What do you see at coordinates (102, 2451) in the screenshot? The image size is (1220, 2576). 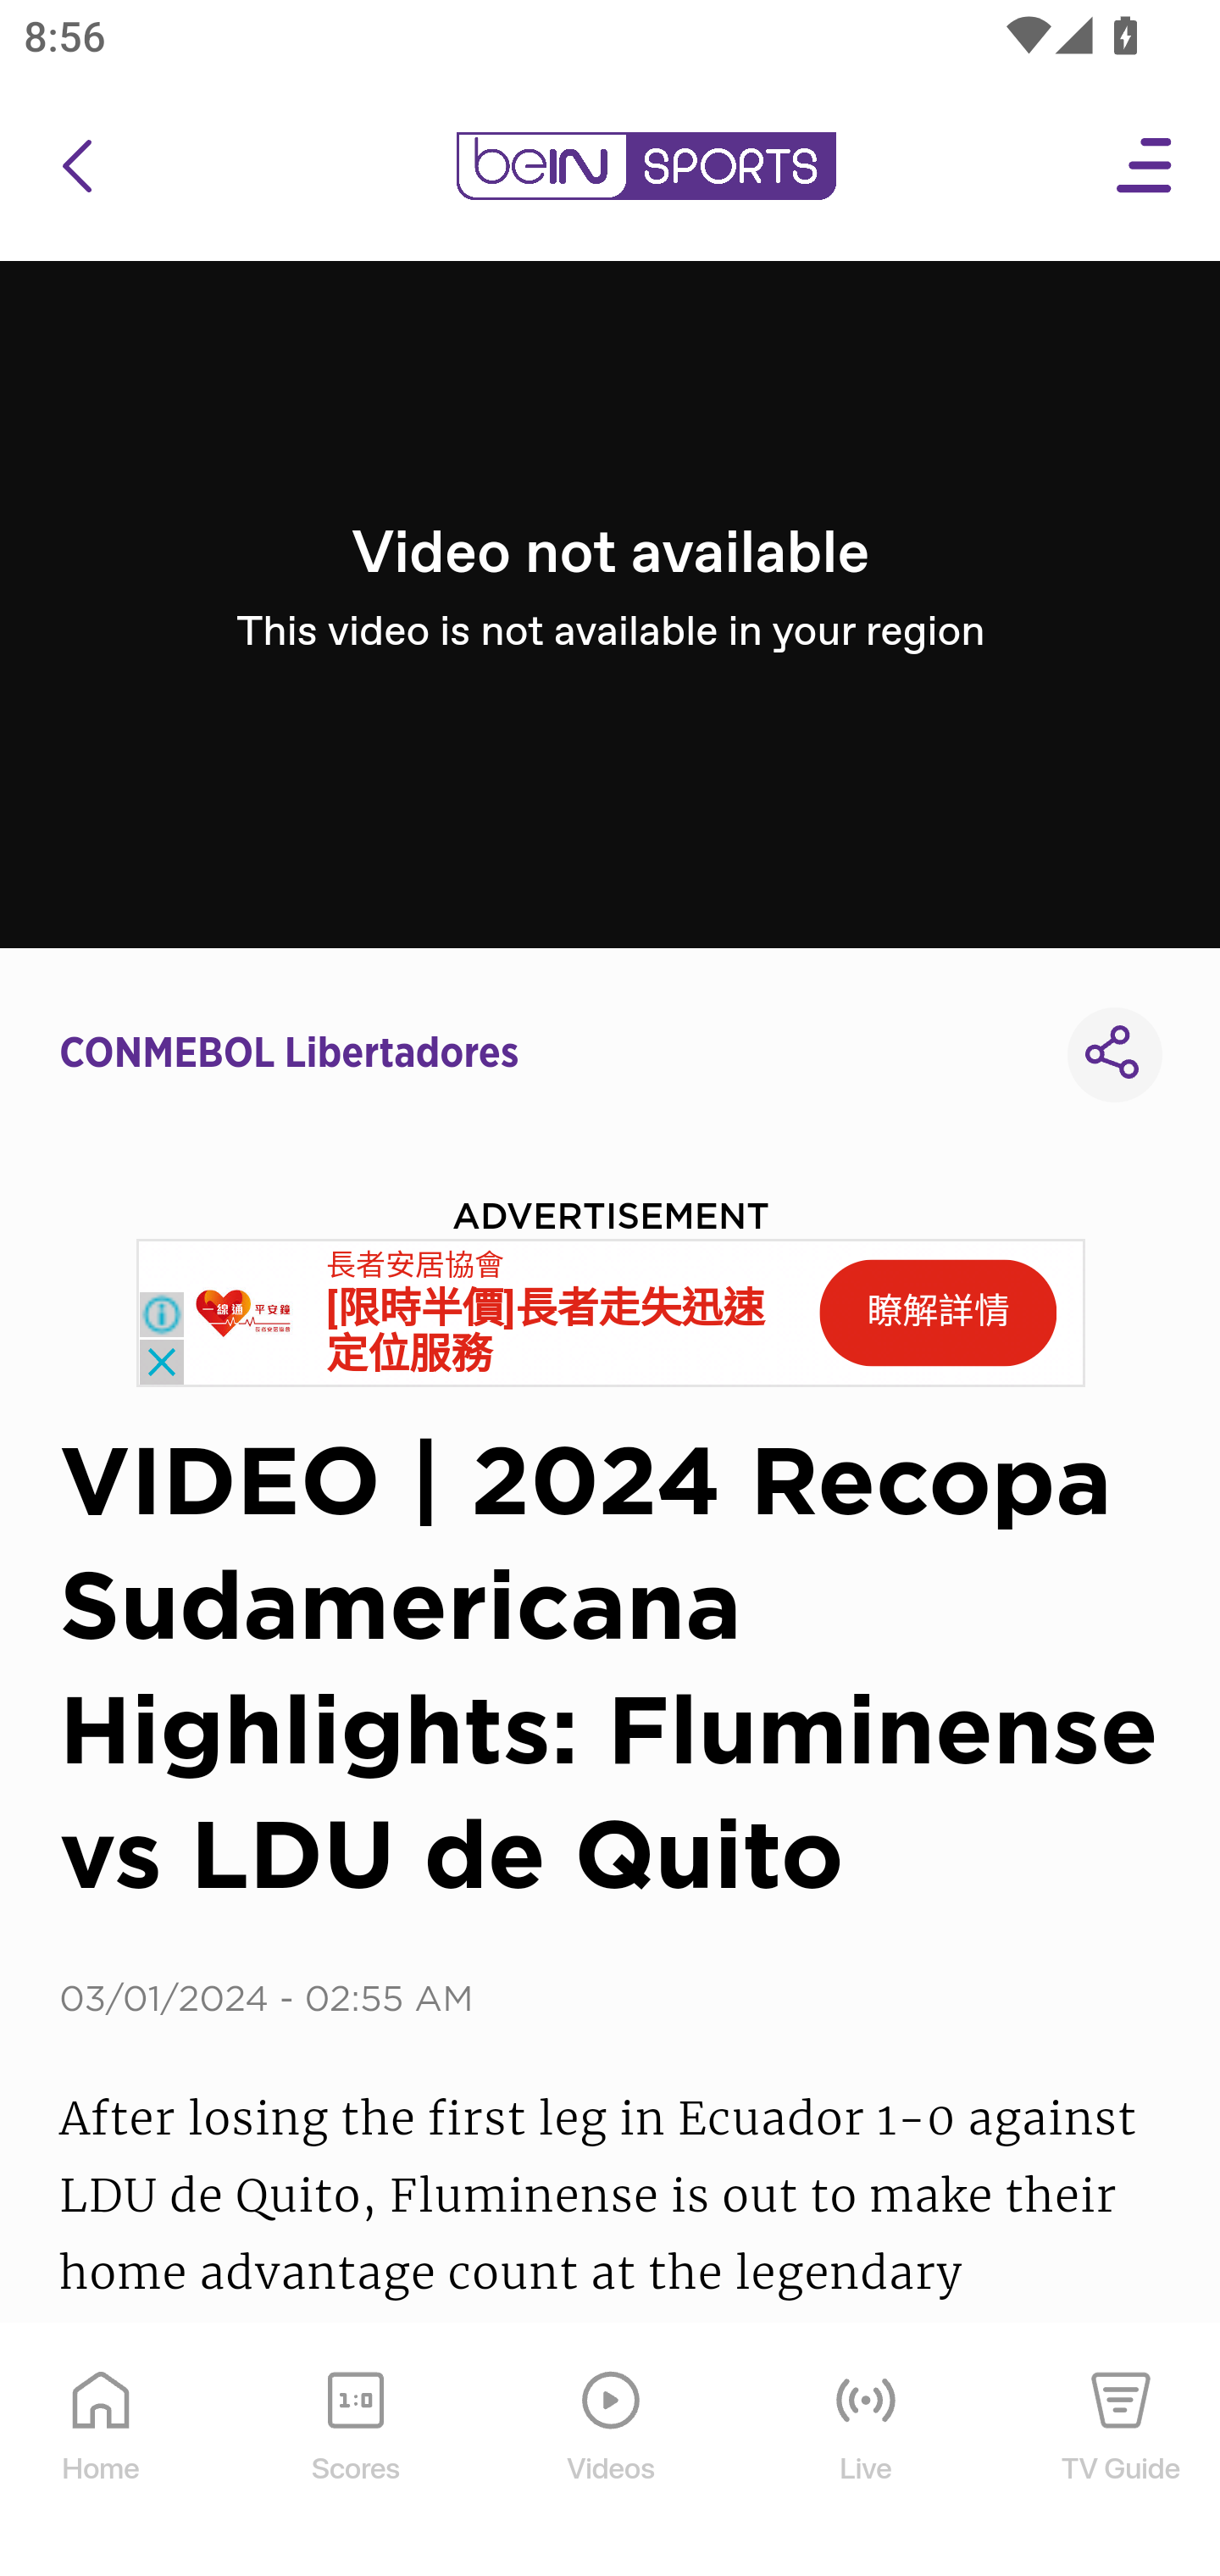 I see `Home Home Icon Home` at bounding box center [102, 2451].